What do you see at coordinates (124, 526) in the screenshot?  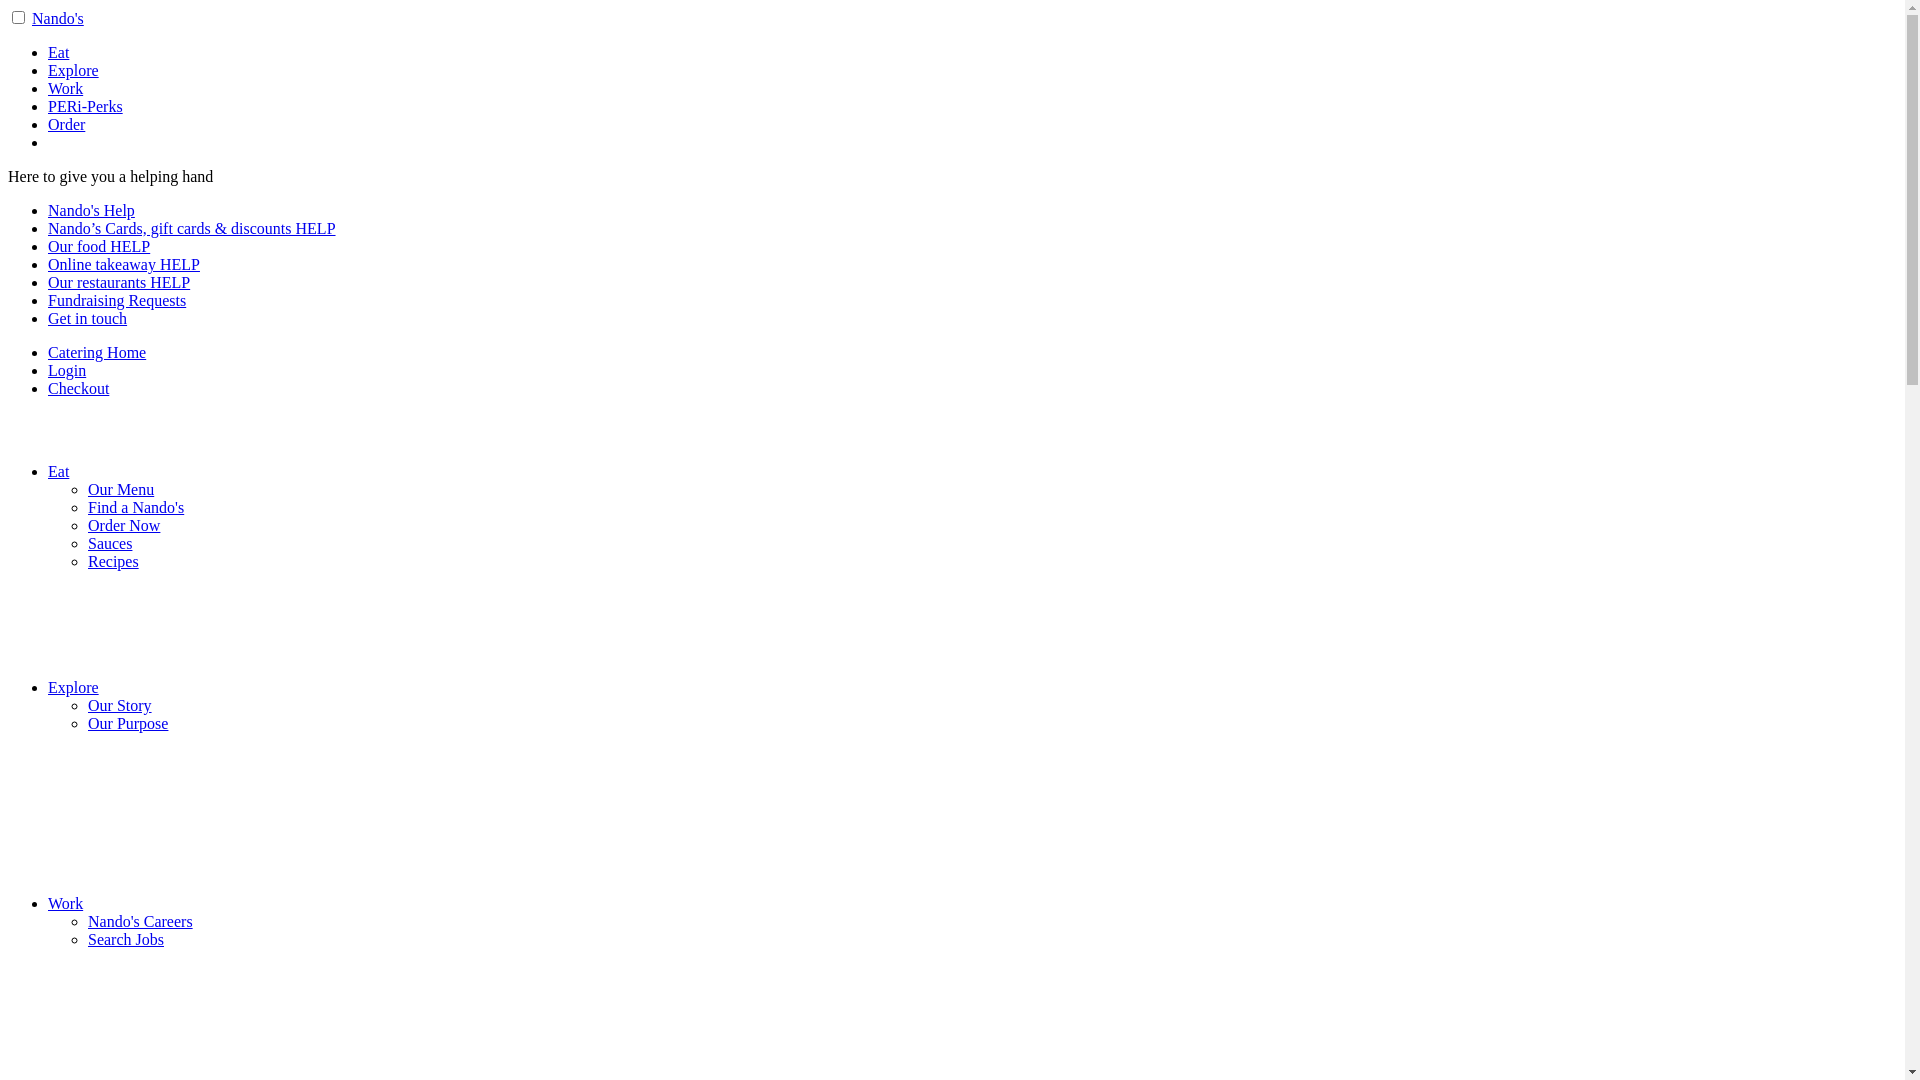 I see `Order Now` at bounding box center [124, 526].